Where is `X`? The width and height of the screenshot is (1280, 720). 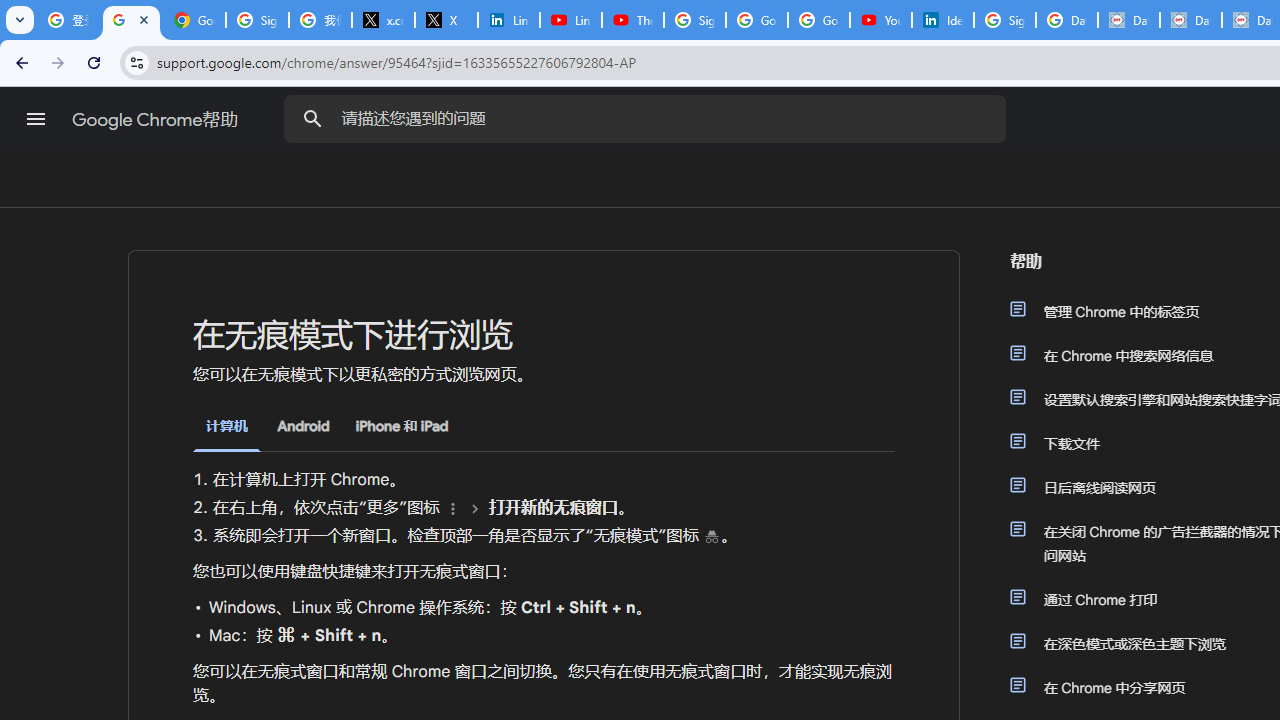 X is located at coordinates (446, 20).